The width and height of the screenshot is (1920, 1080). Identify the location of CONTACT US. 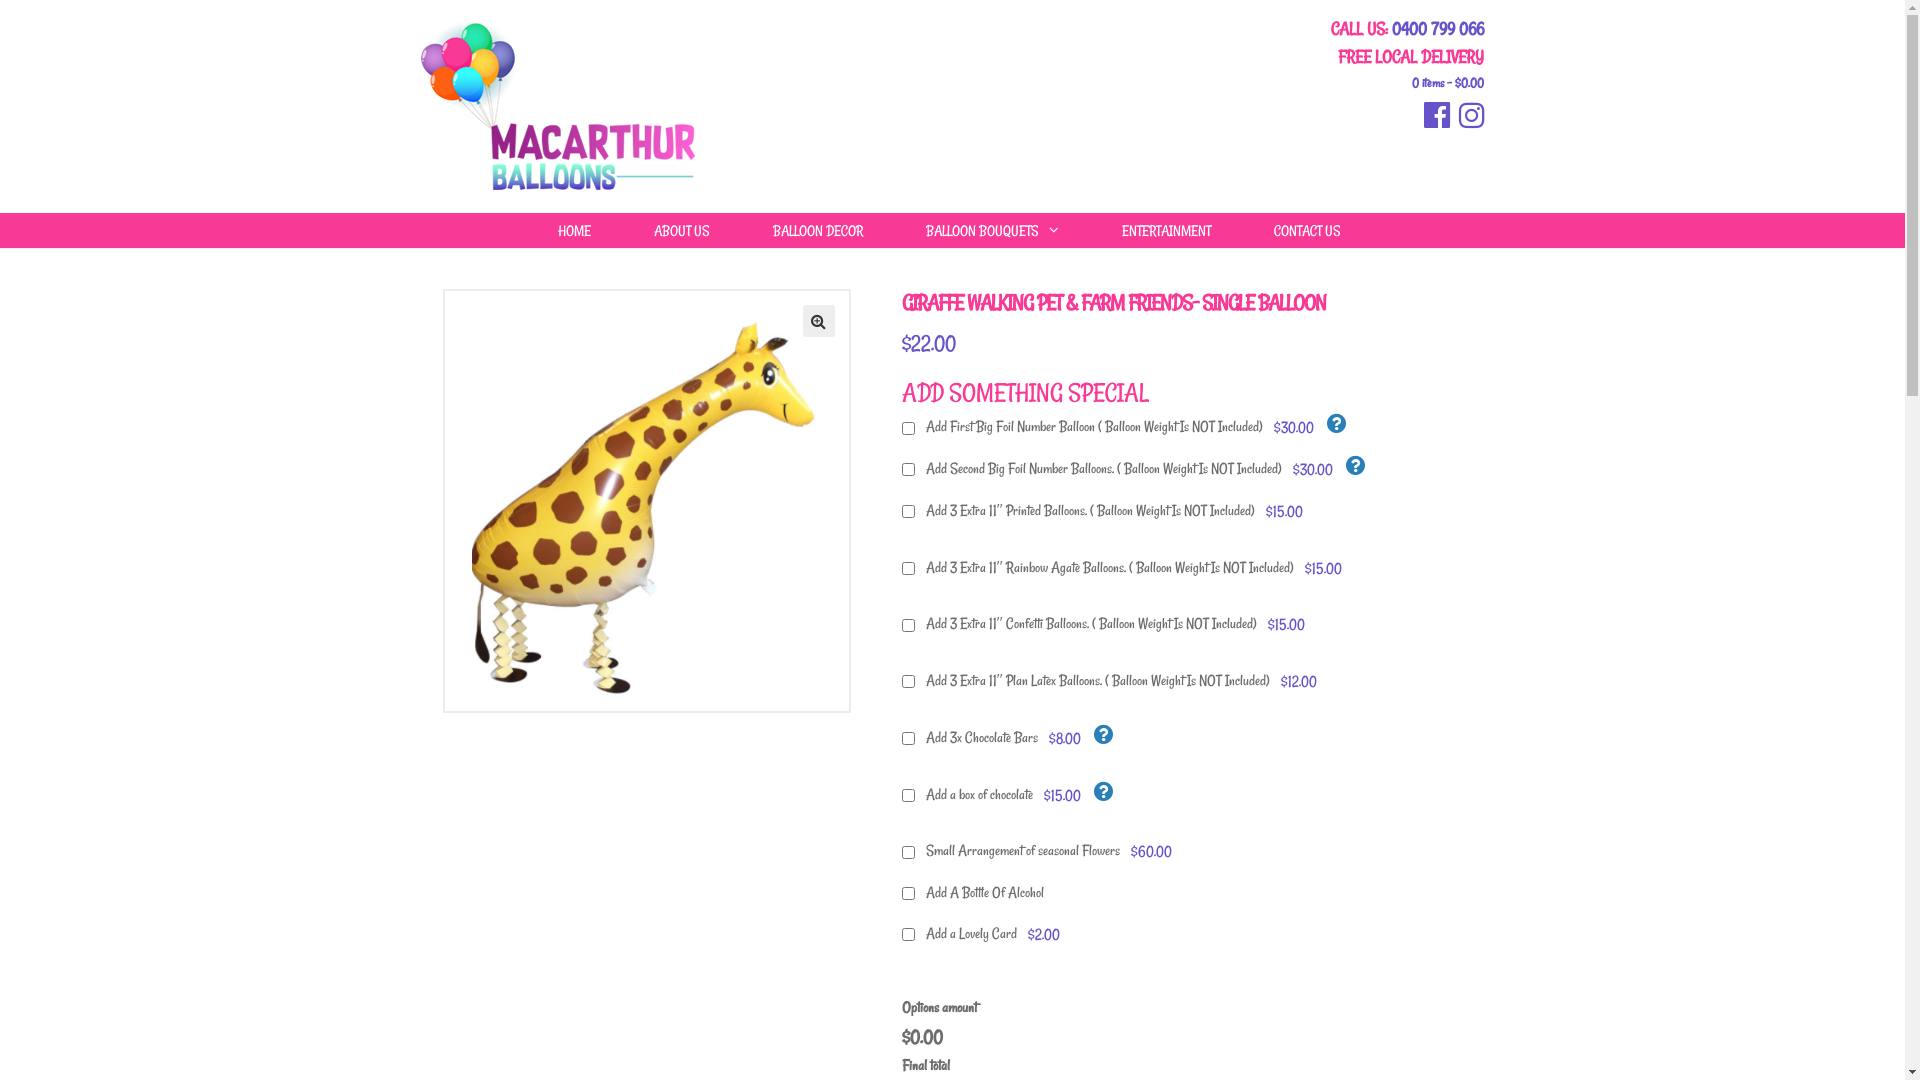
(1308, 230).